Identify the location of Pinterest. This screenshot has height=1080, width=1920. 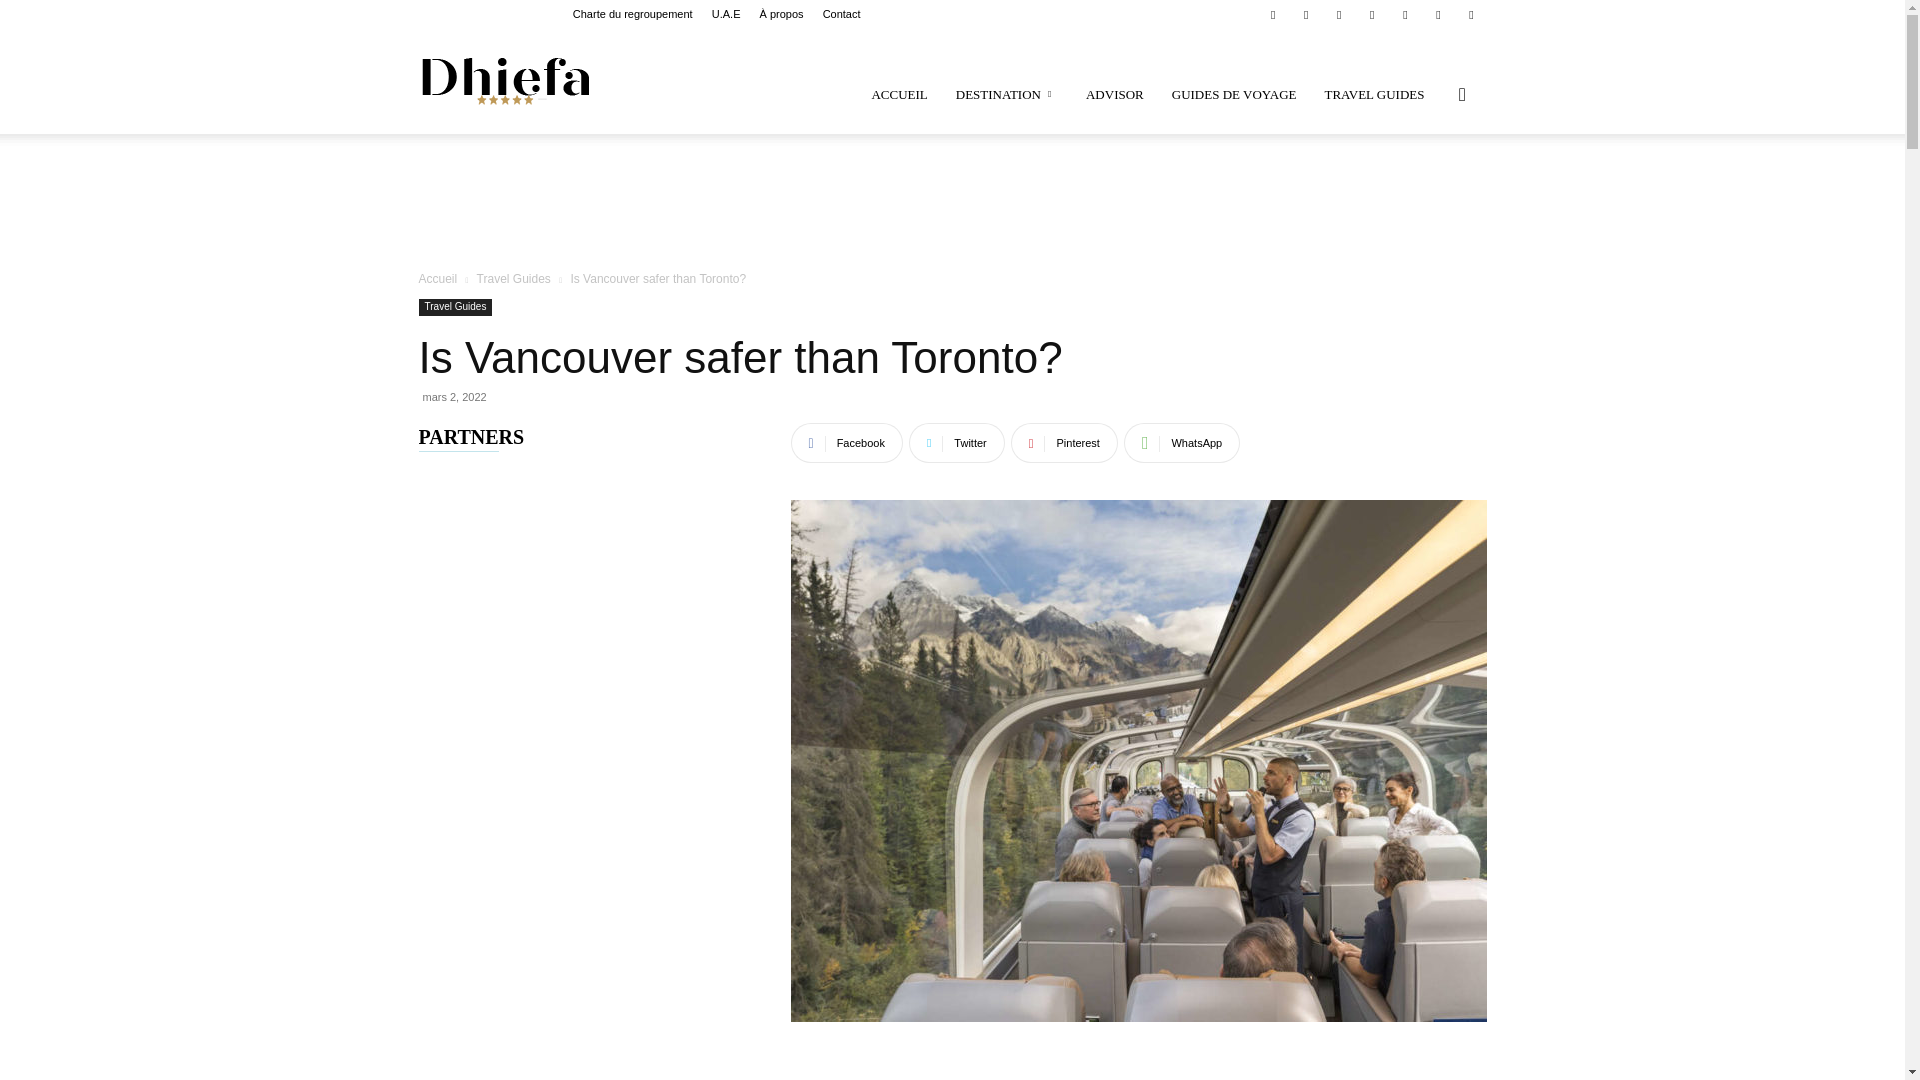
(1372, 14).